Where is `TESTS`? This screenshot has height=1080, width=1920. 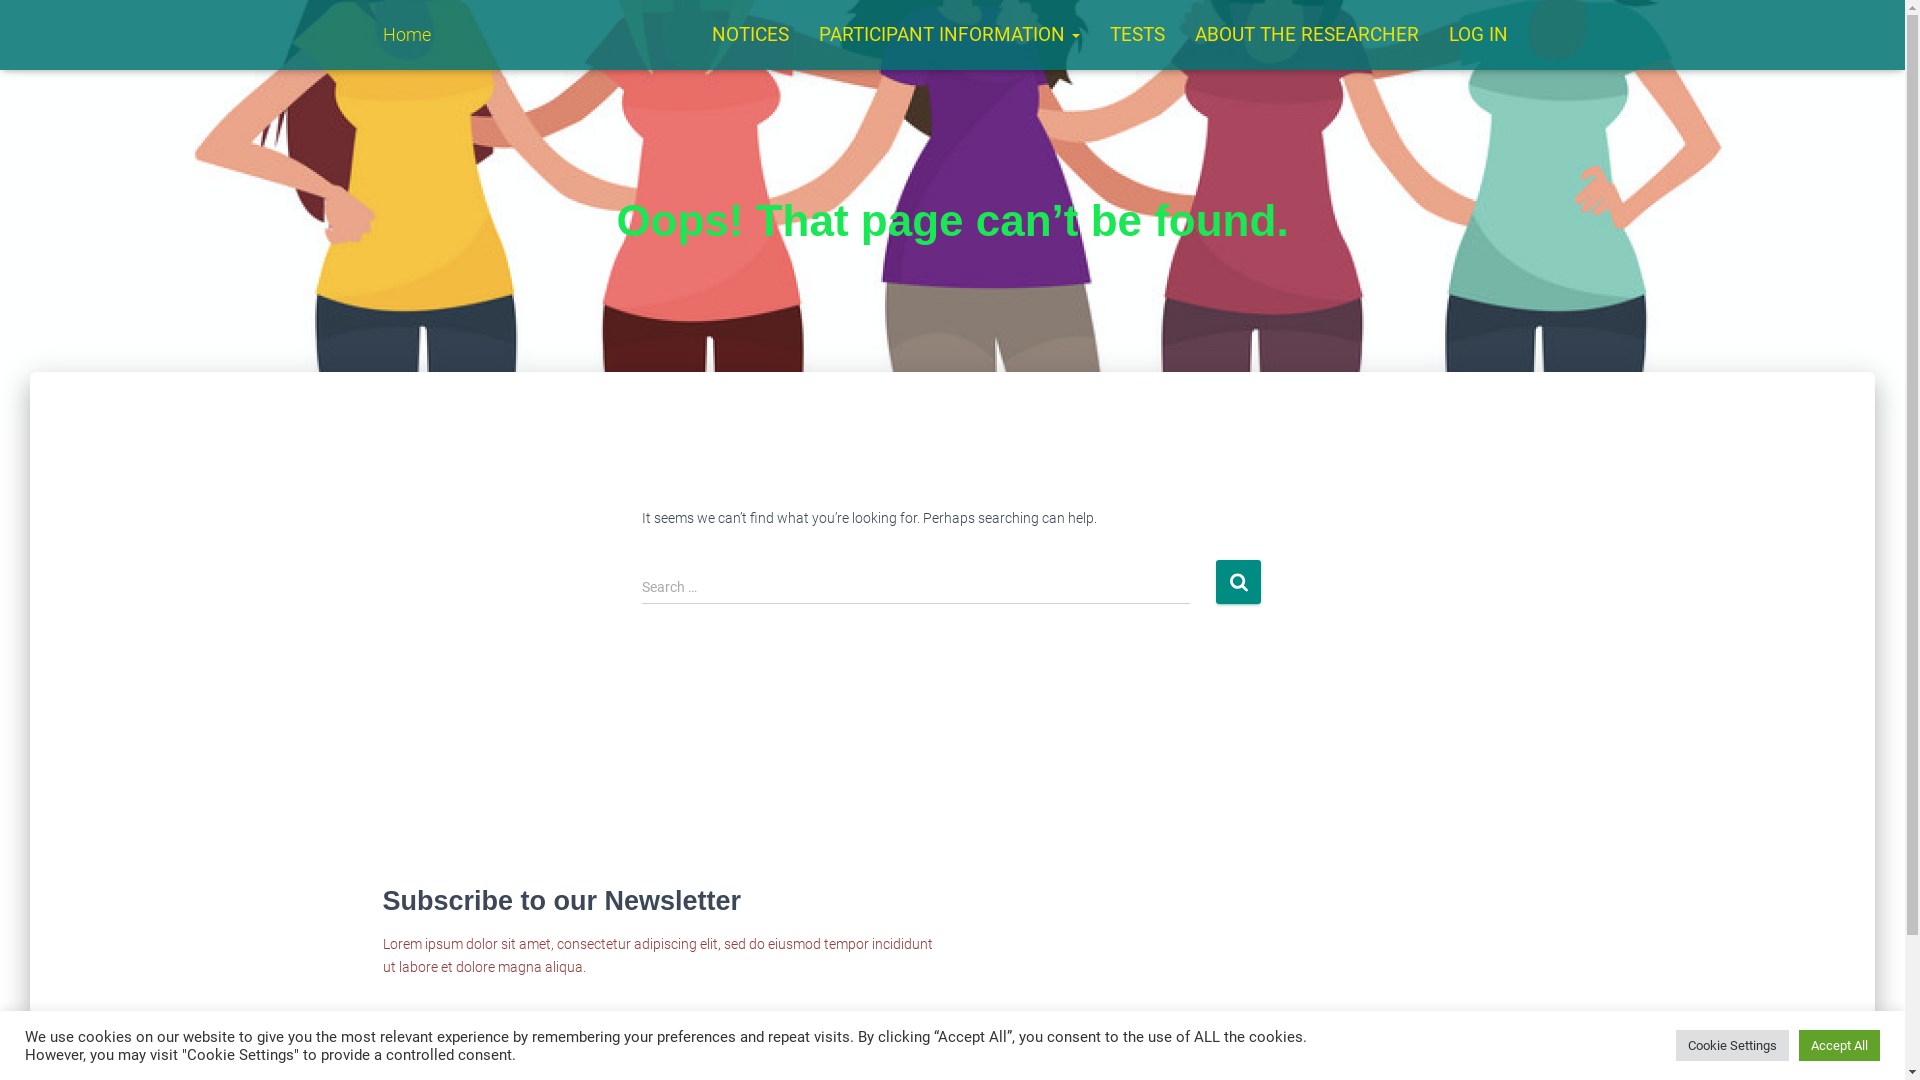
TESTS is located at coordinates (1136, 35).